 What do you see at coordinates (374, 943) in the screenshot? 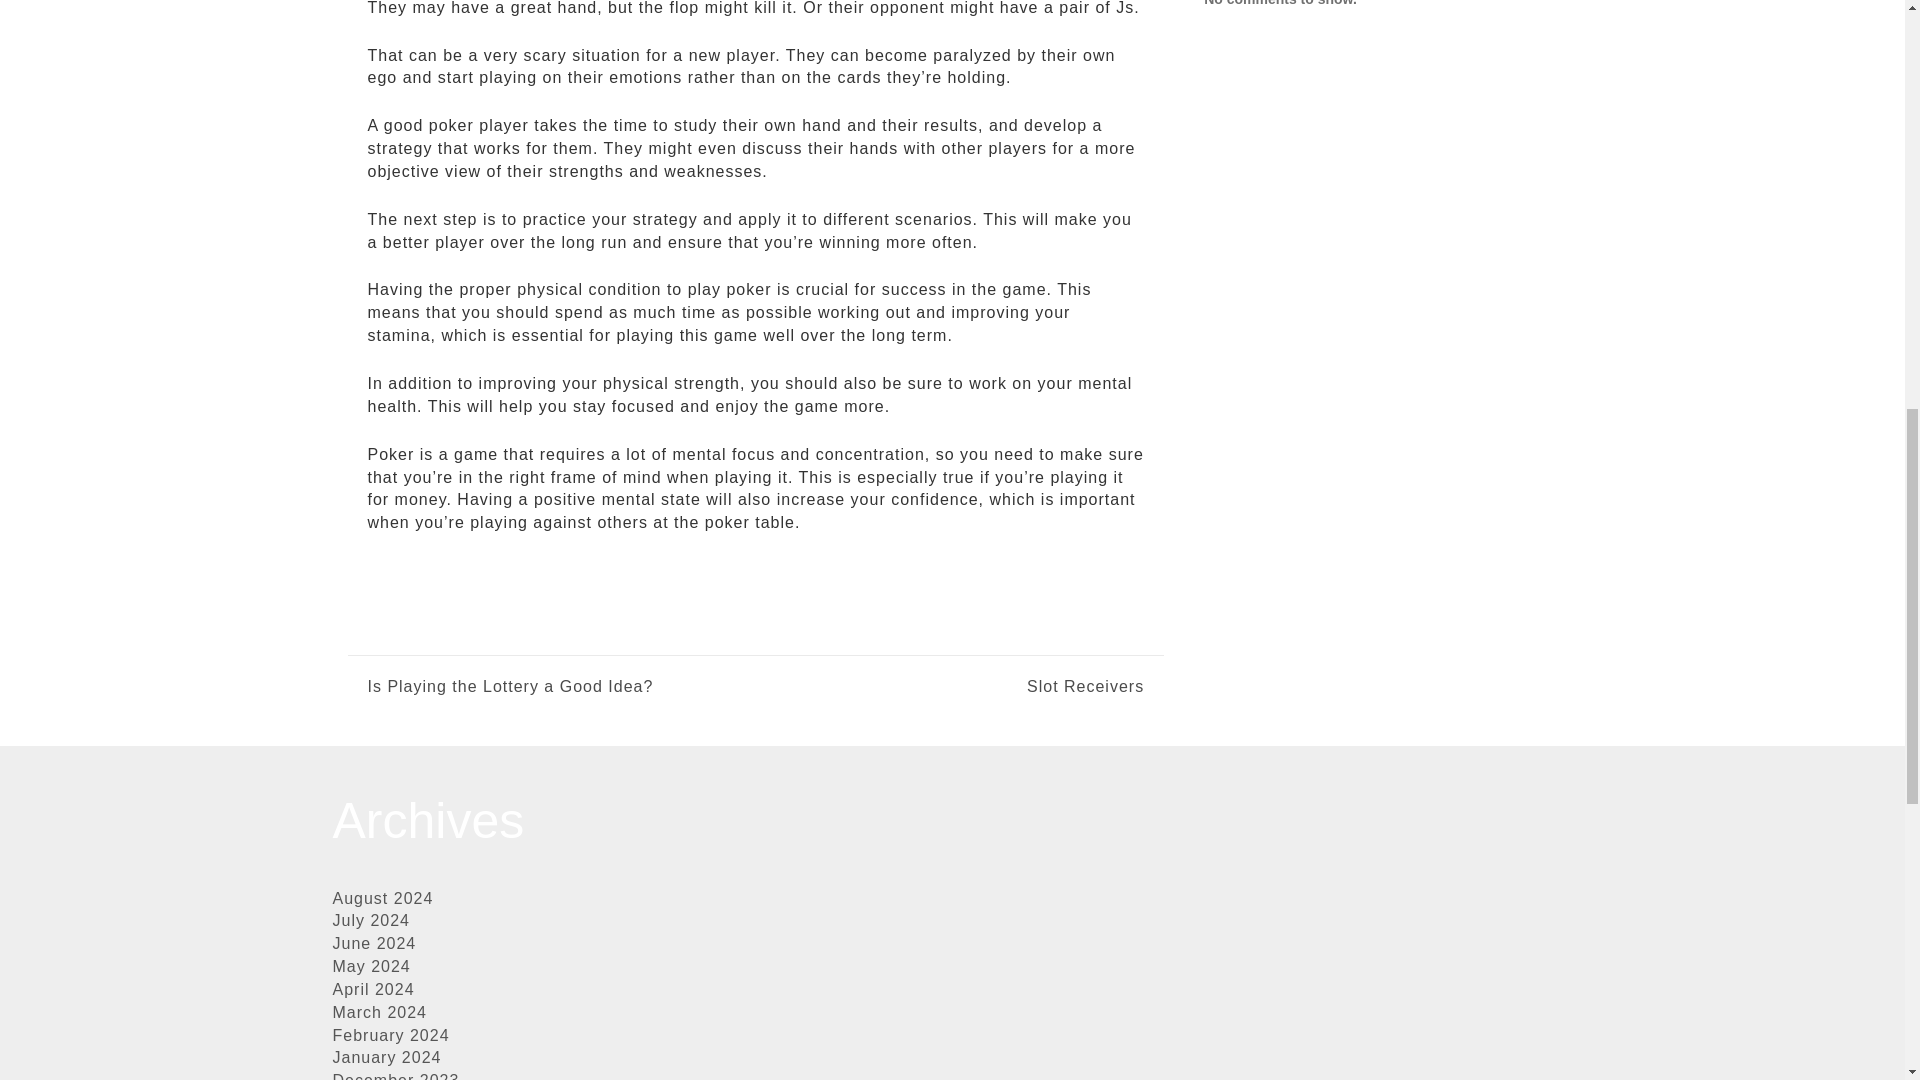
I see `June 2024` at bounding box center [374, 943].